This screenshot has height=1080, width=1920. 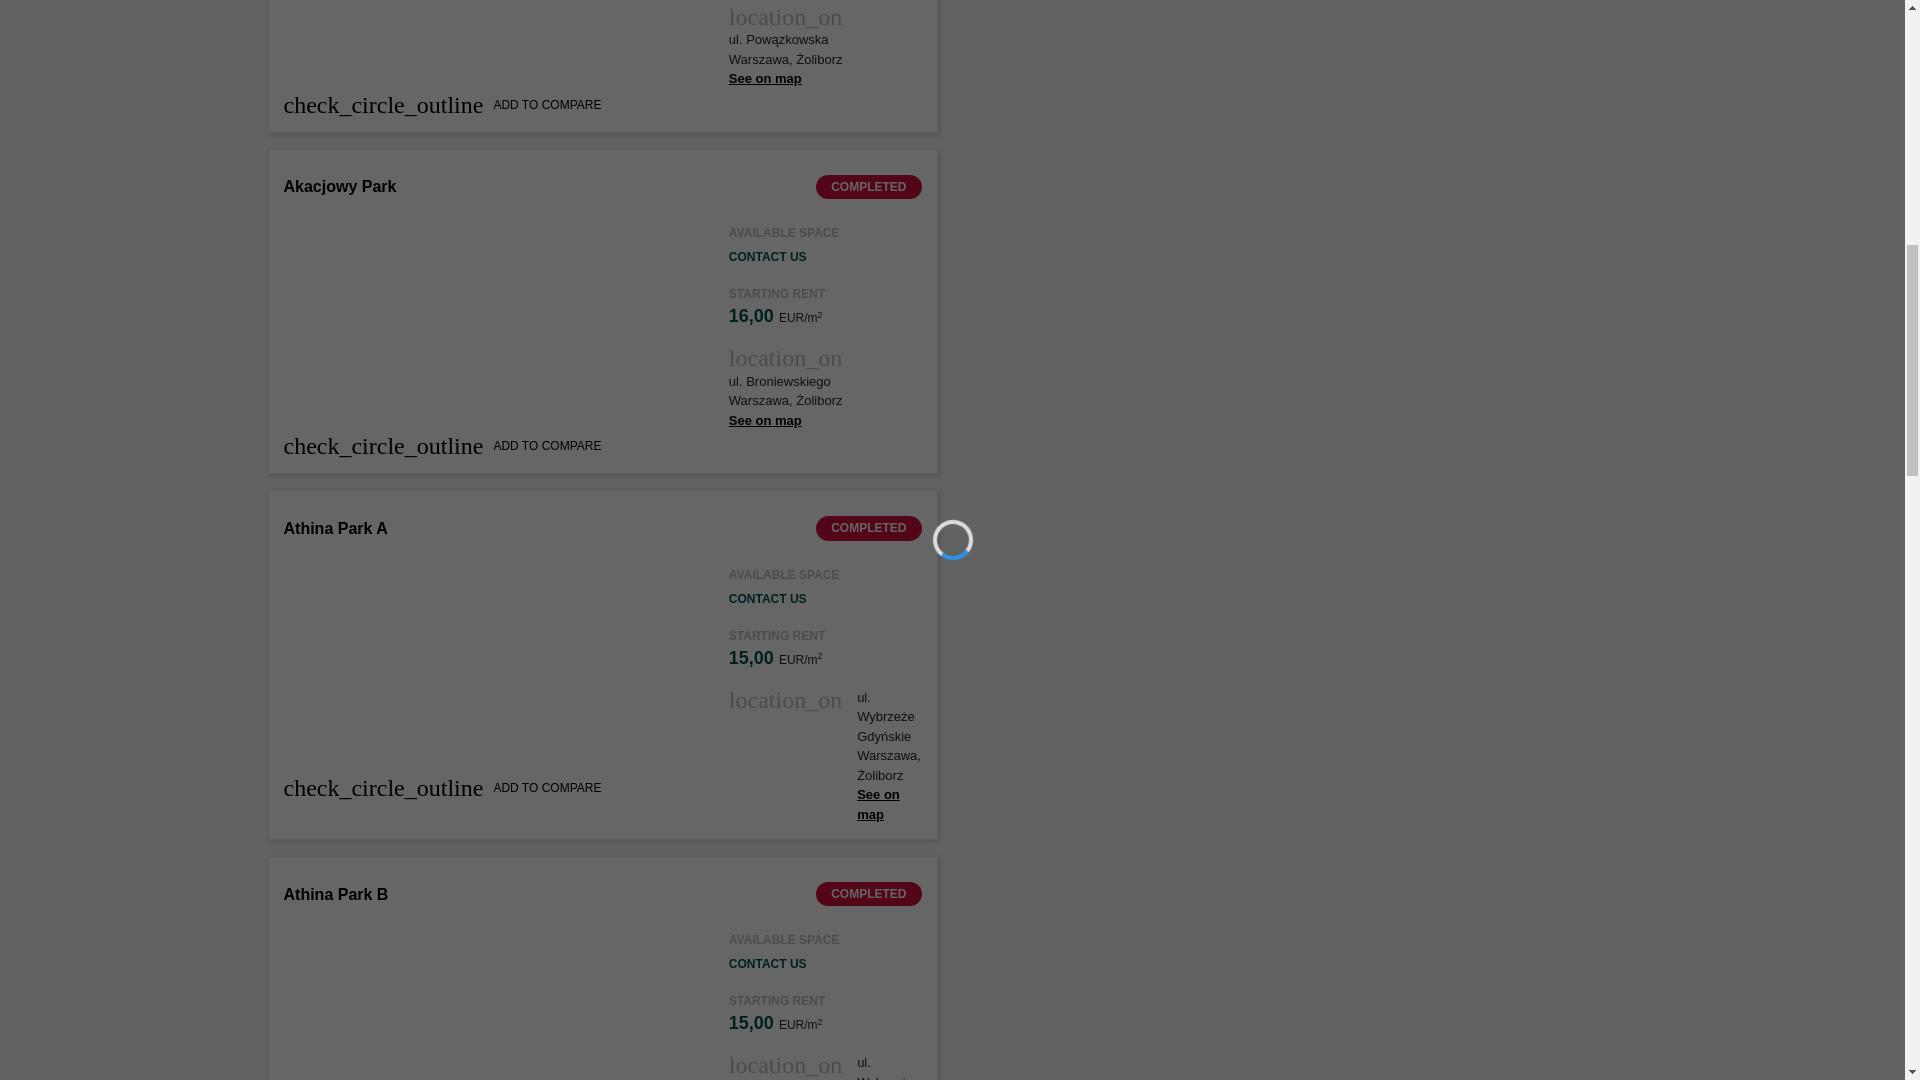 What do you see at coordinates (336, 894) in the screenshot?
I see `Athina Park B` at bounding box center [336, 894].